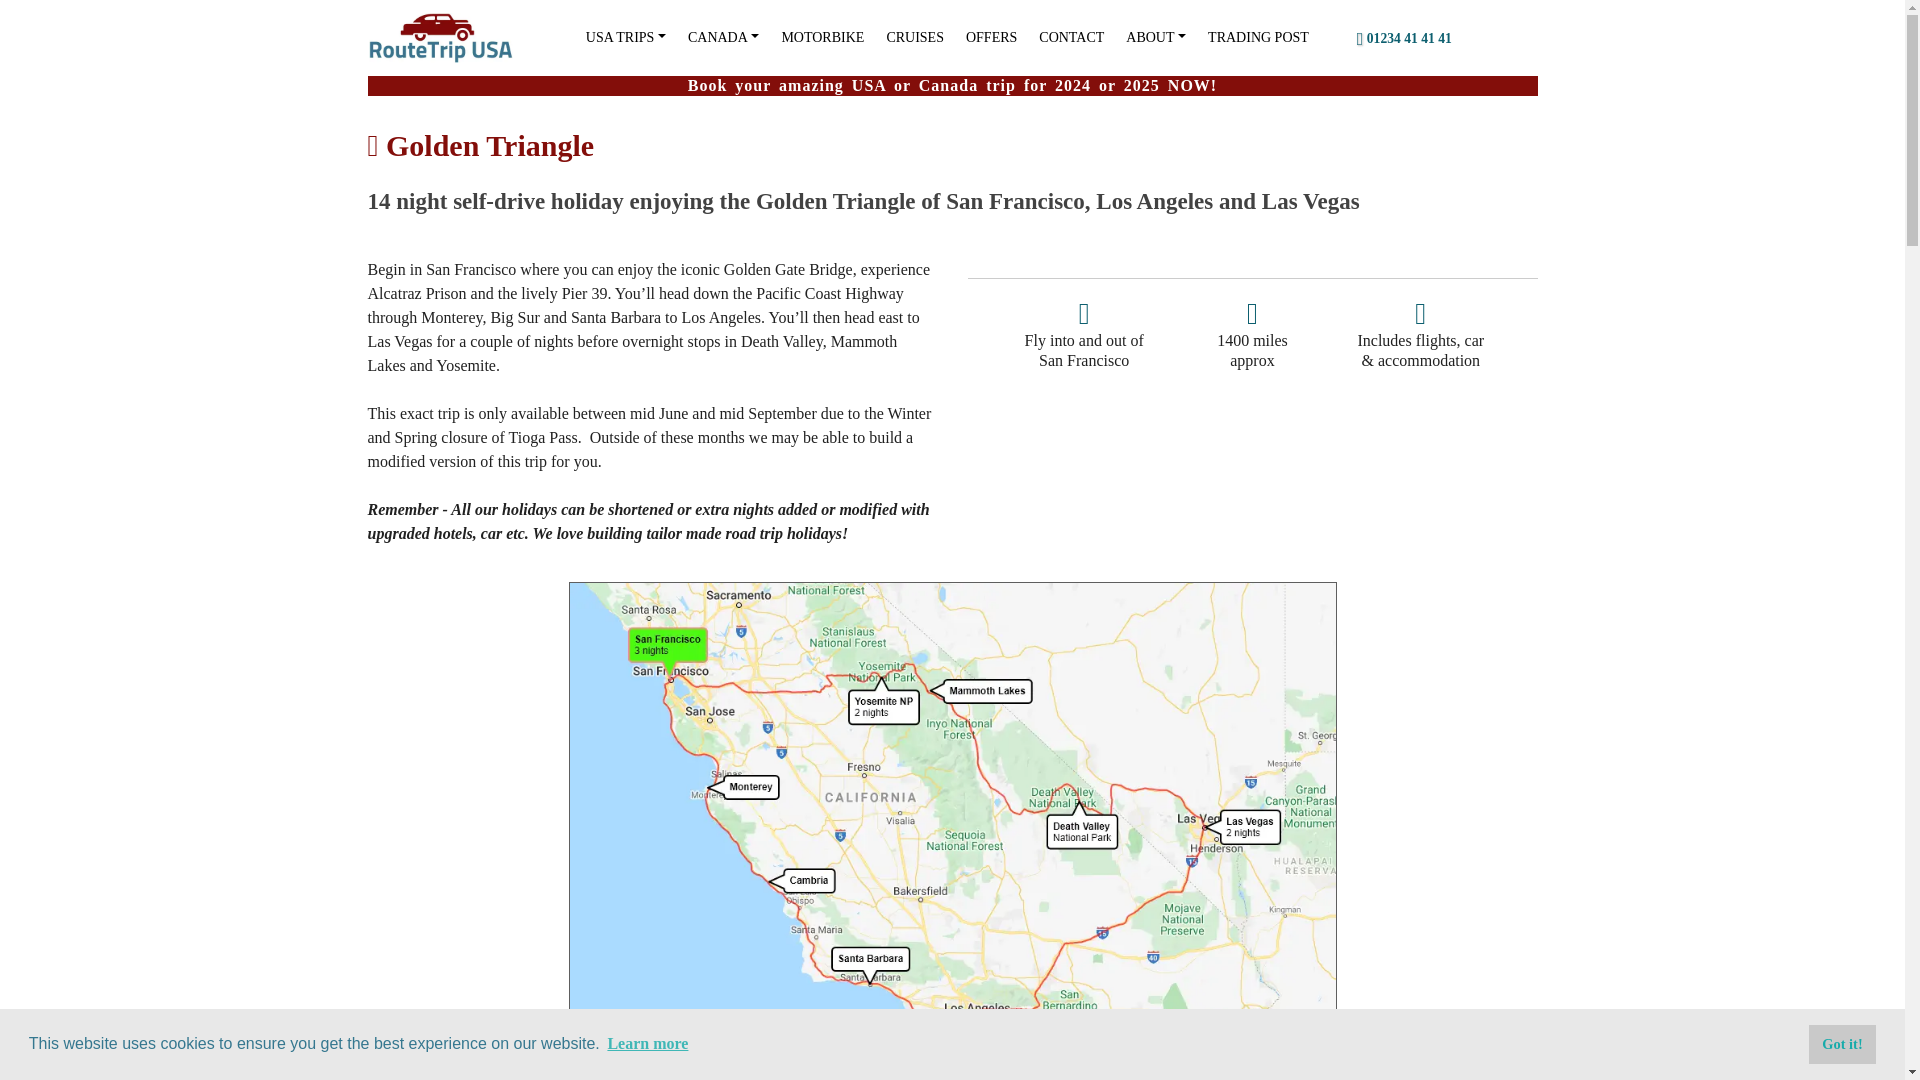  I want to click on Learn more, so click(648, 1044).